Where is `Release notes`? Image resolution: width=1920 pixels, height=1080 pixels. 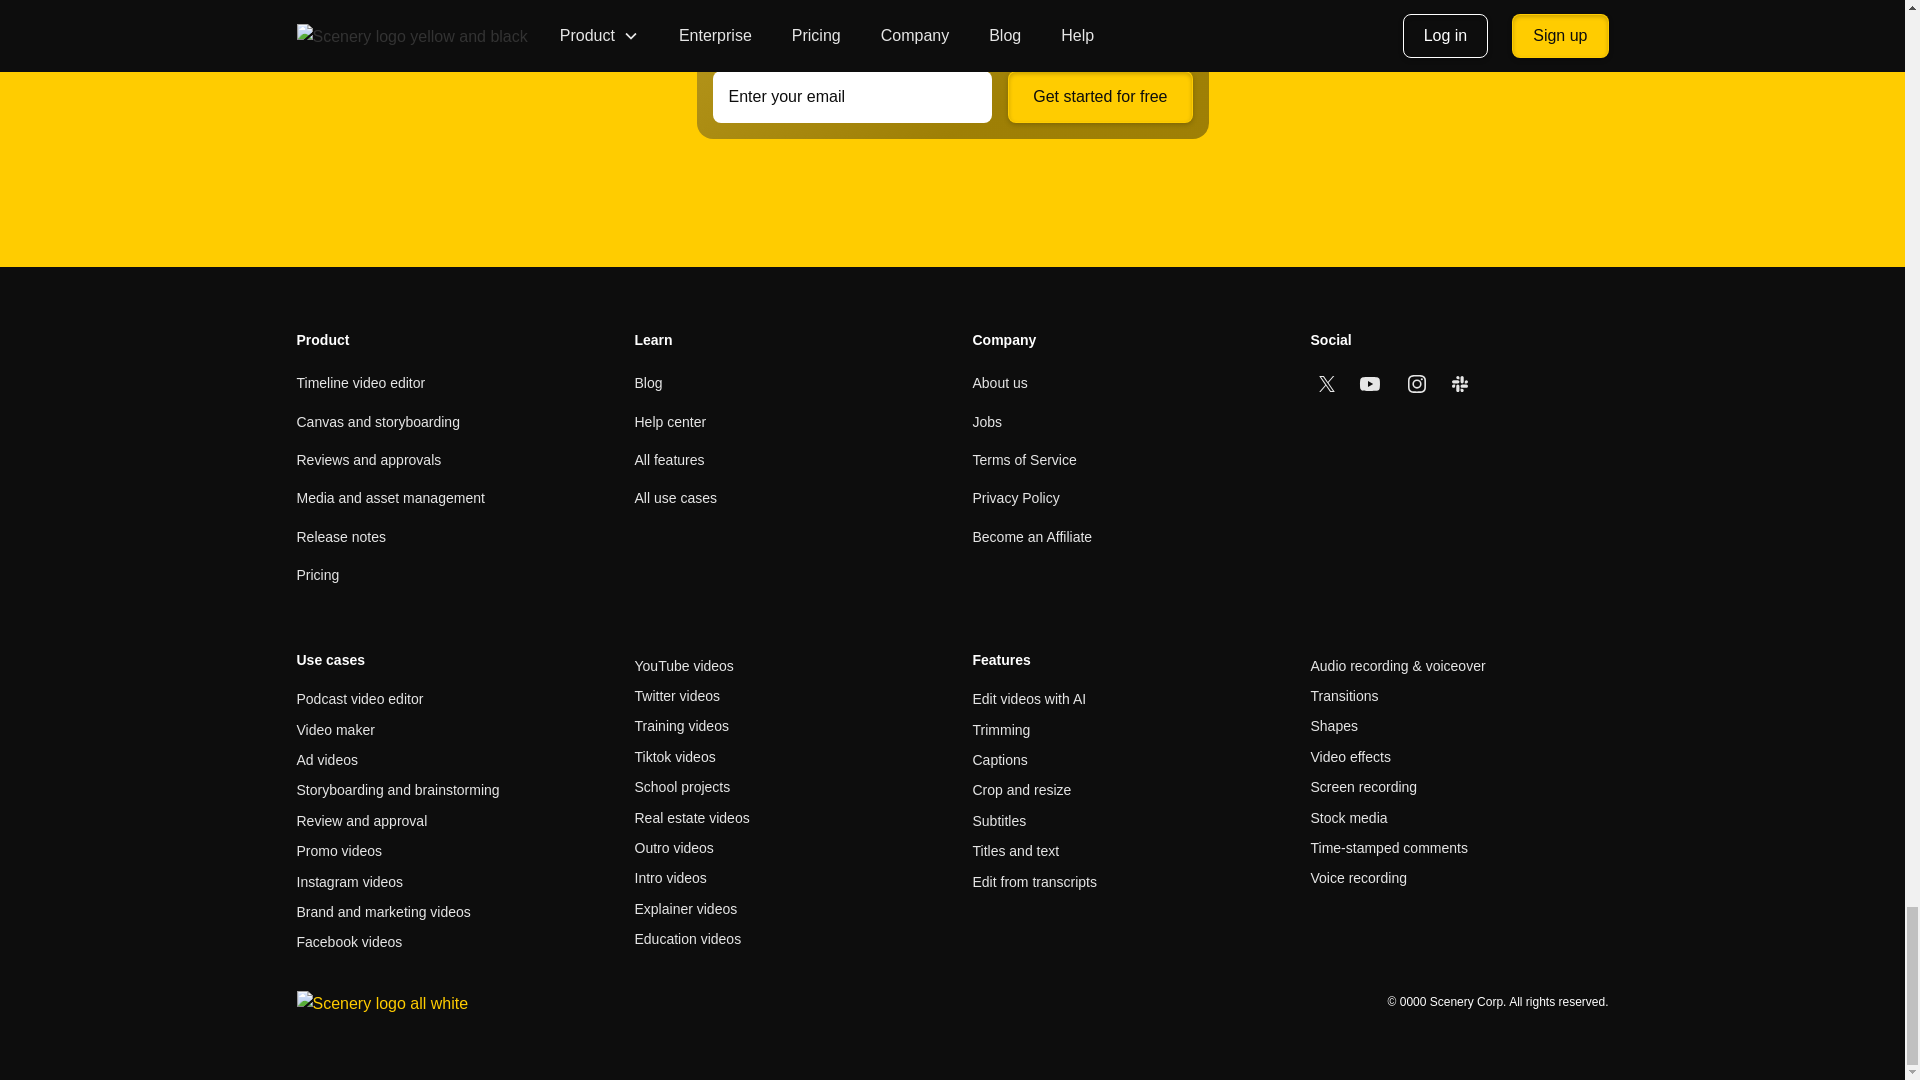 Release notes is located at coordinates (340, 537).